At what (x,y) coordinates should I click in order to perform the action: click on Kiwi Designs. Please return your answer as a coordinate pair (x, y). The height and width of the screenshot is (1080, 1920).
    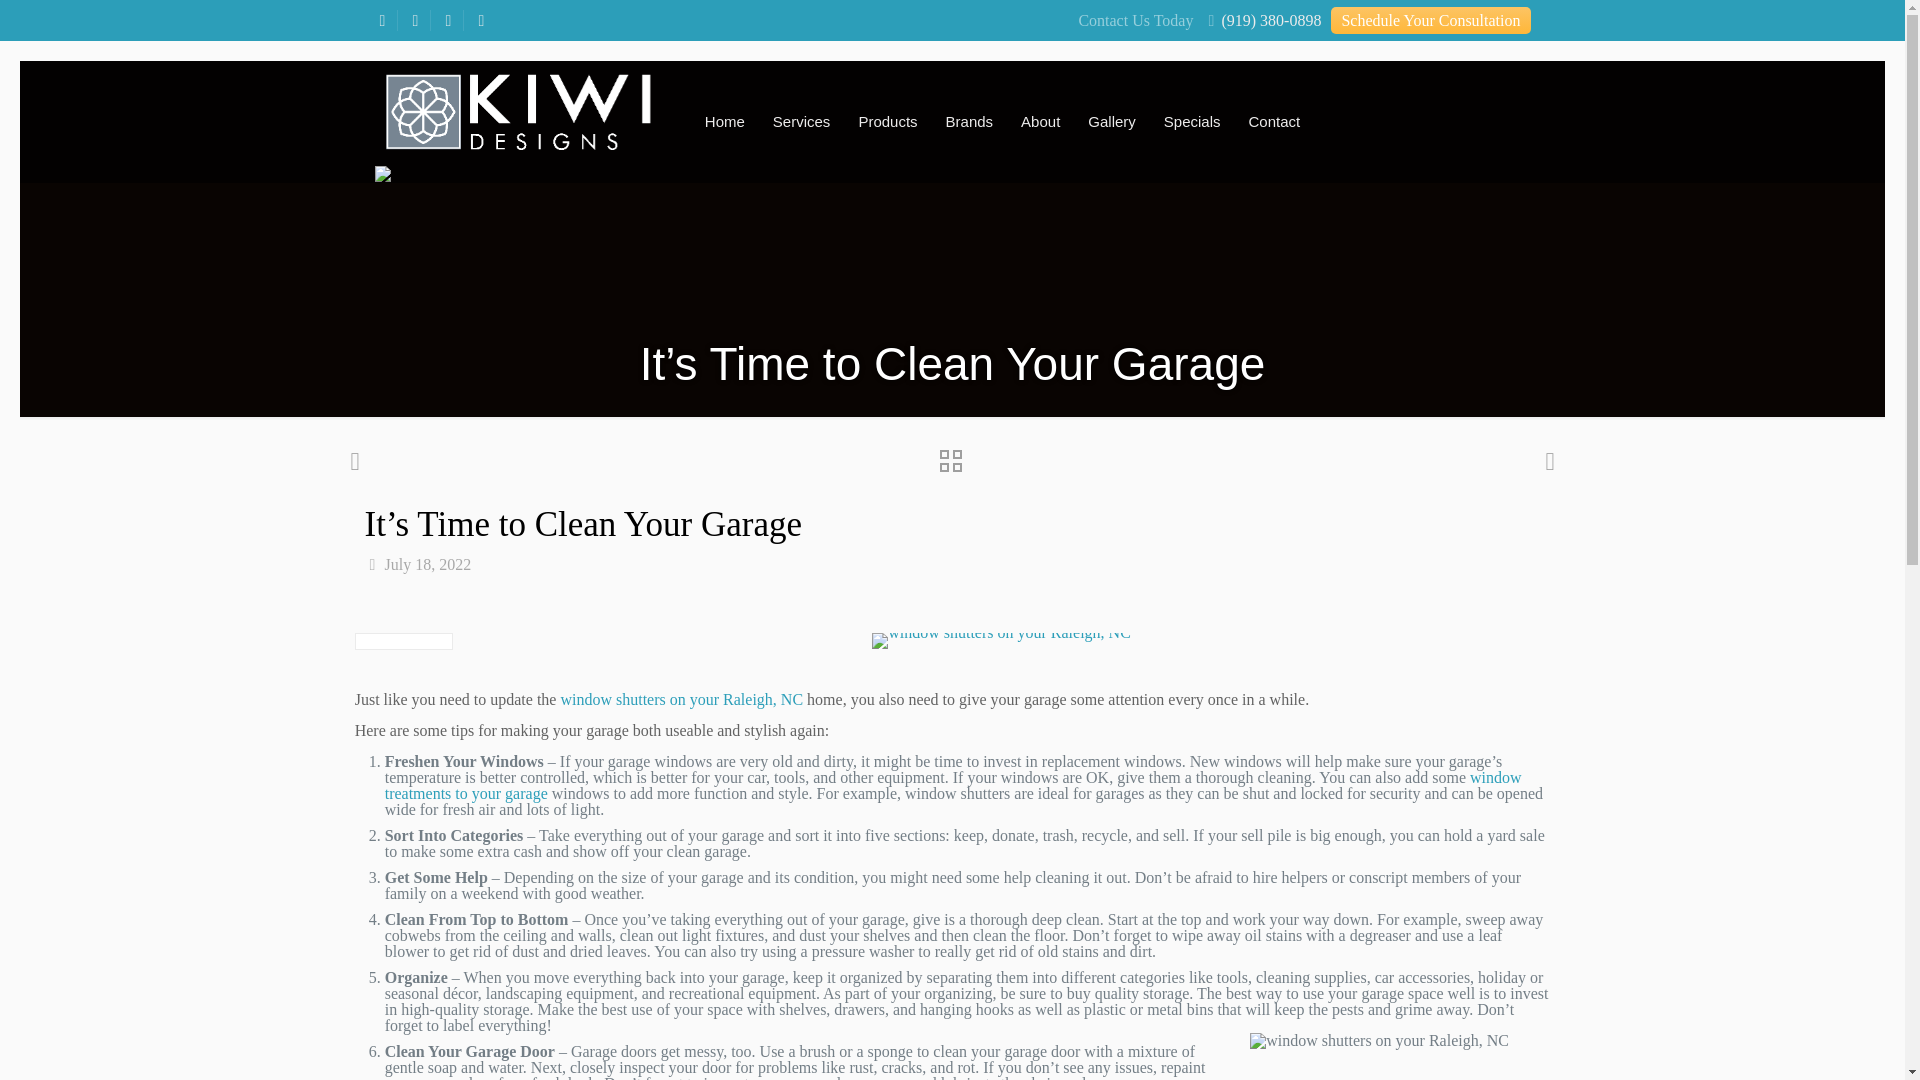
    Looking at the image, I should click on (517, 110).